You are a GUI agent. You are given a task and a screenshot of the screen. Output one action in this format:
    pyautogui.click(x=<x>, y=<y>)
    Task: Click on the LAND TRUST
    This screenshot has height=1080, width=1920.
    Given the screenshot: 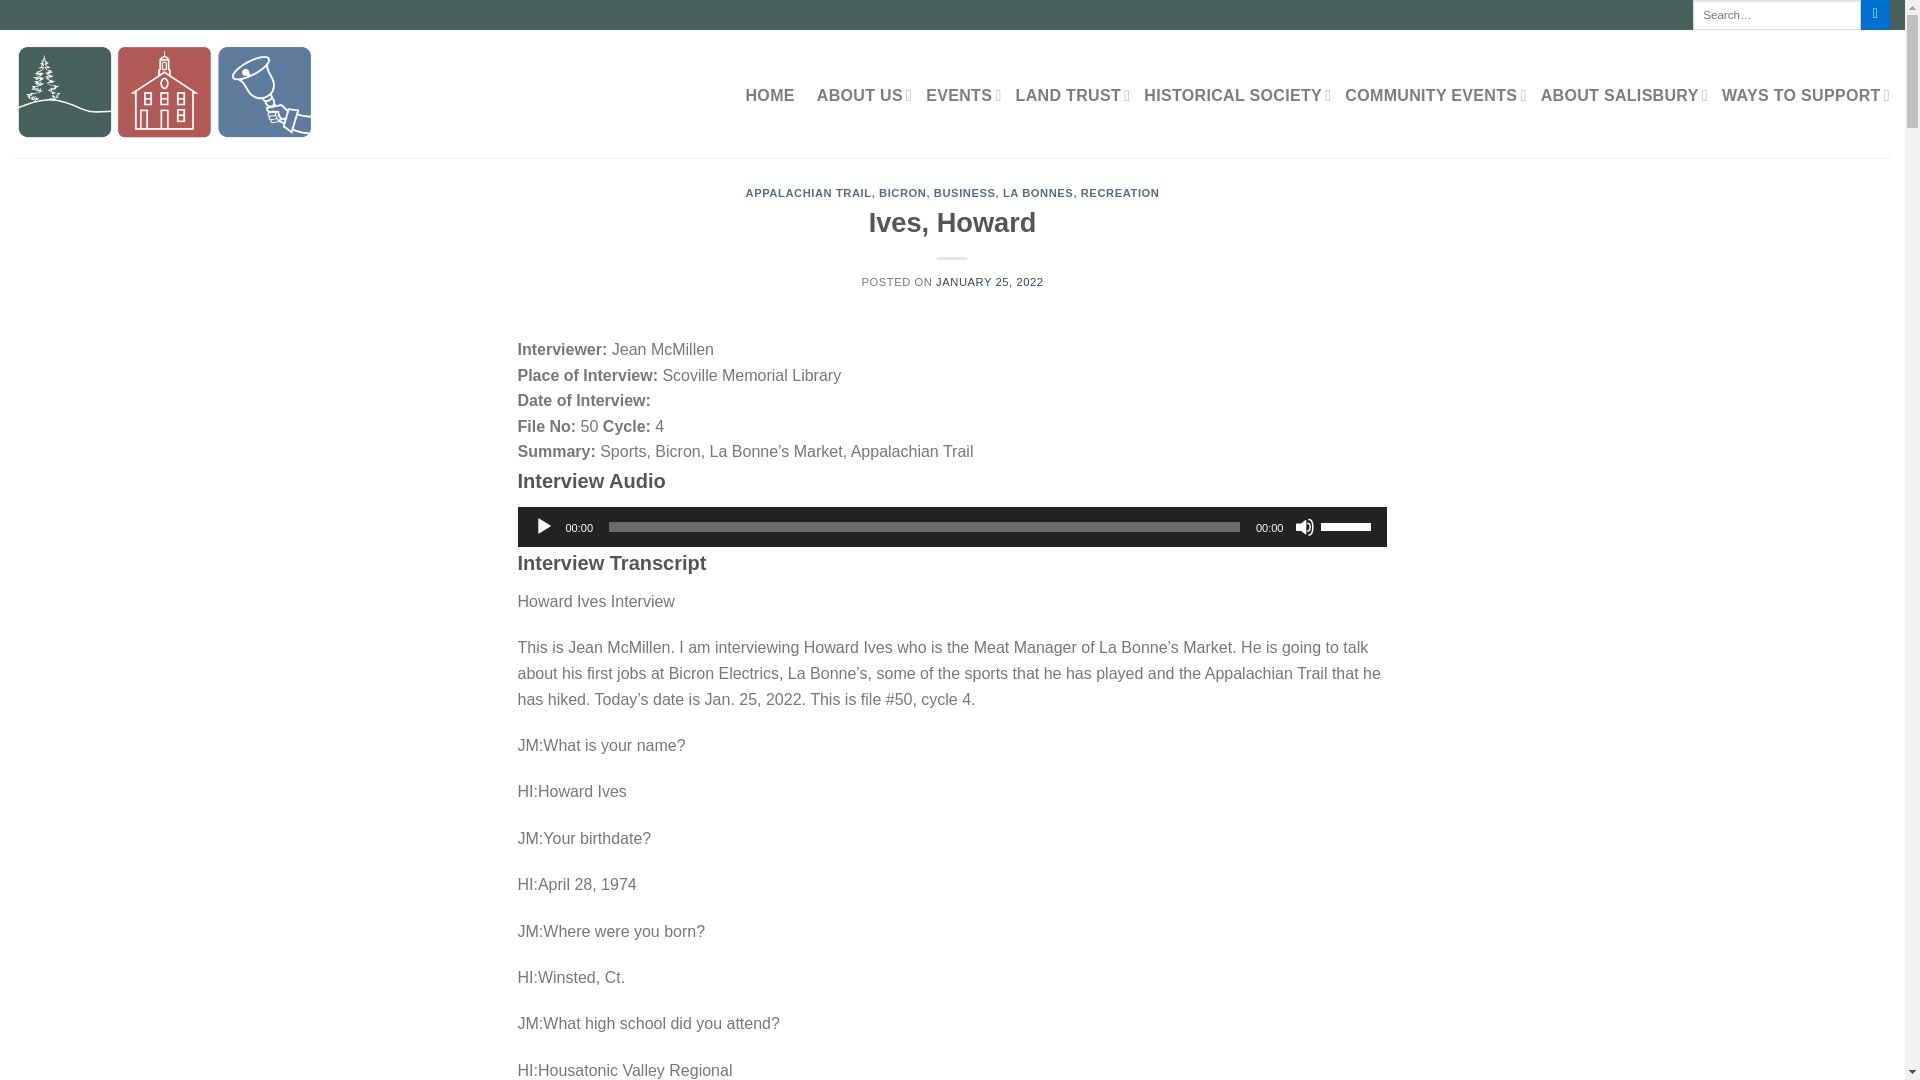 What is the action you would take?
    pyautogui.click(x=1072, y=96)
    